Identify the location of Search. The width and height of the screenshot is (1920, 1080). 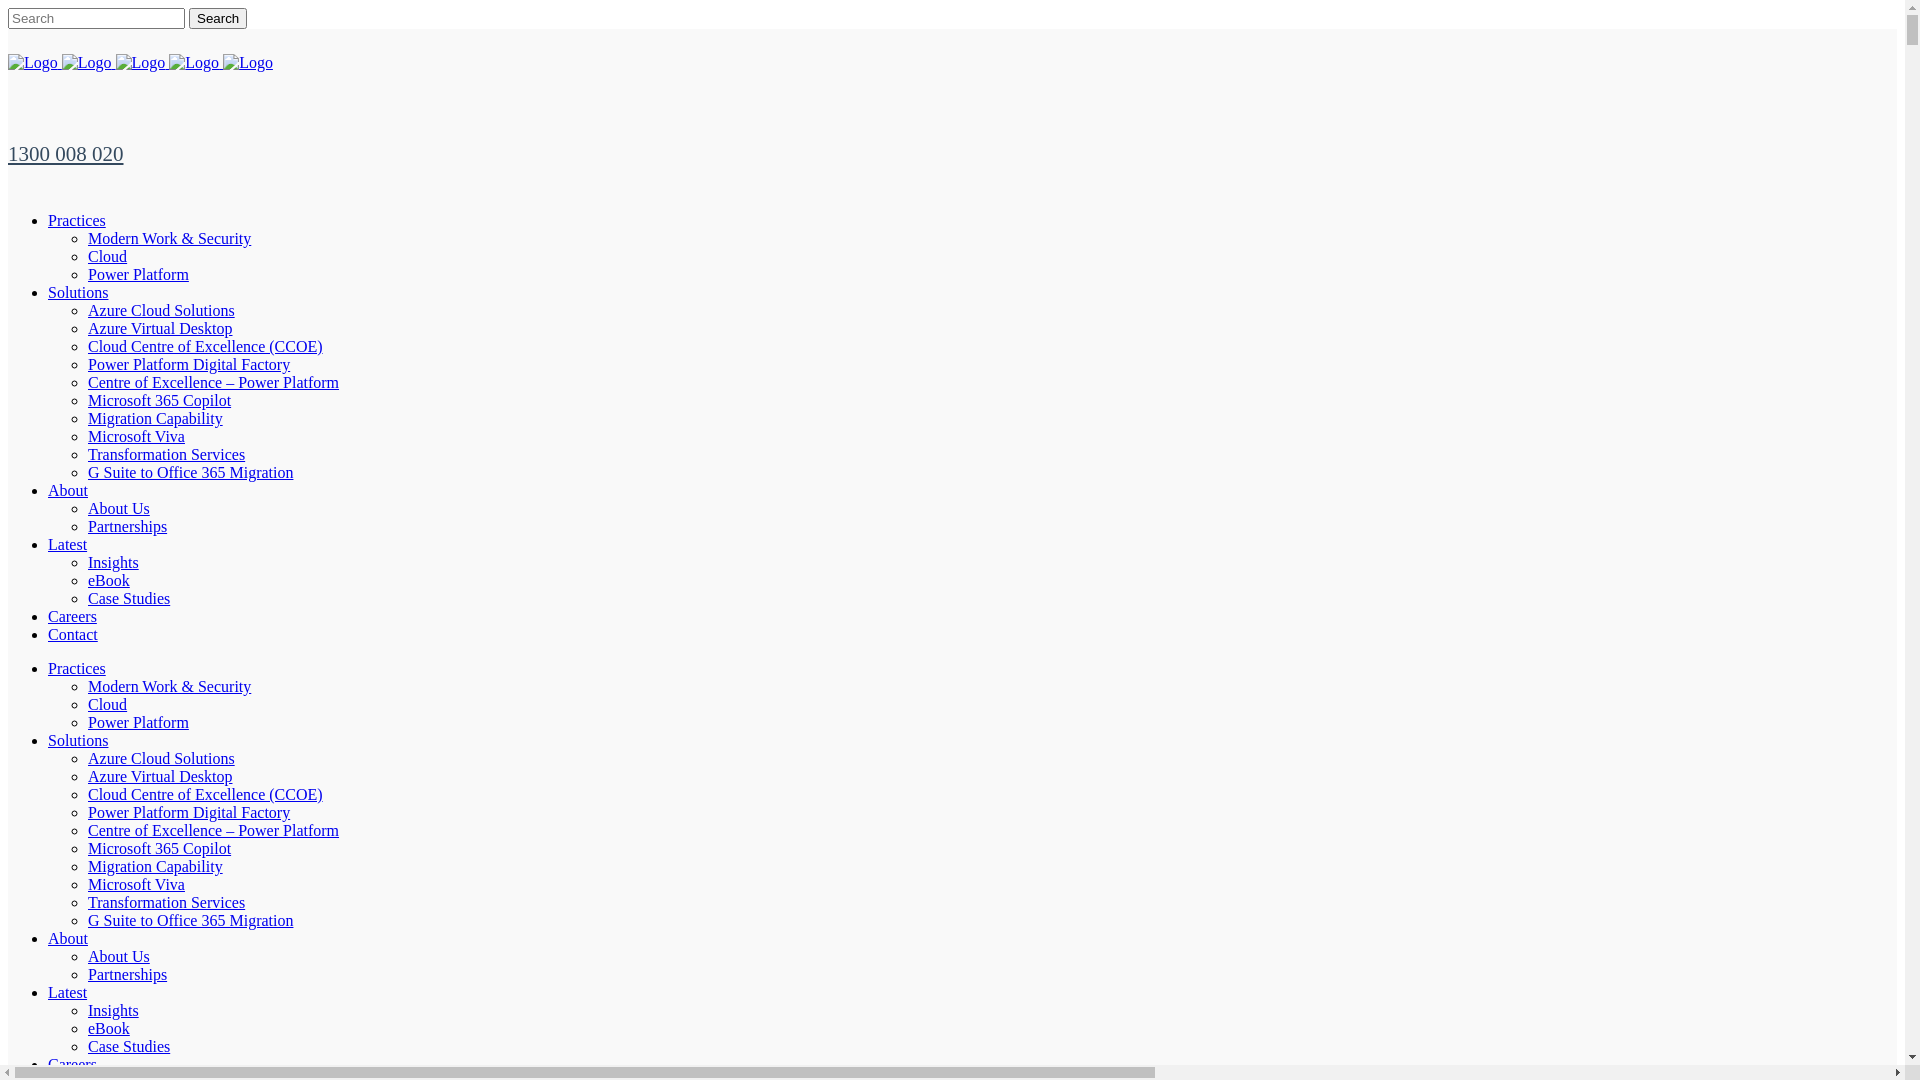
(218, 18).